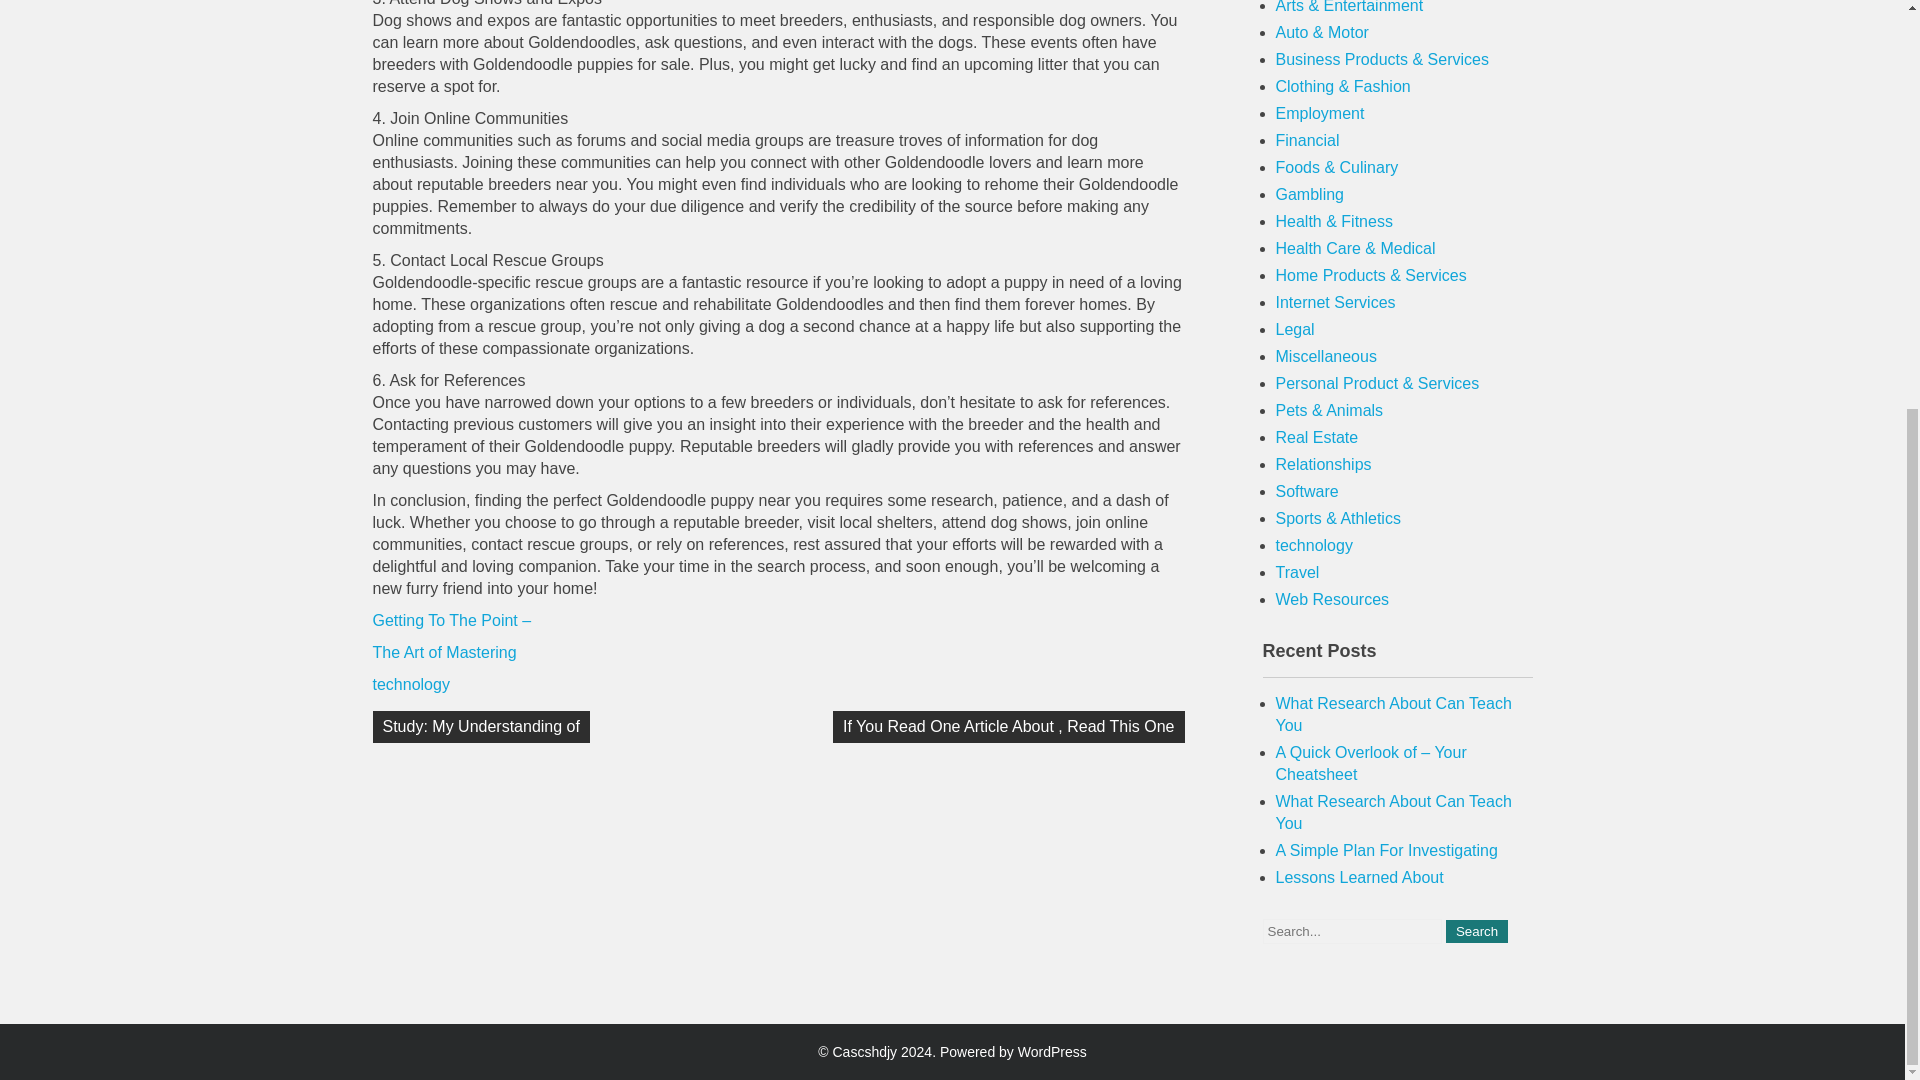  Describe the element at coordinates (410, 684) in the screenshot. I see `technology` at that location.